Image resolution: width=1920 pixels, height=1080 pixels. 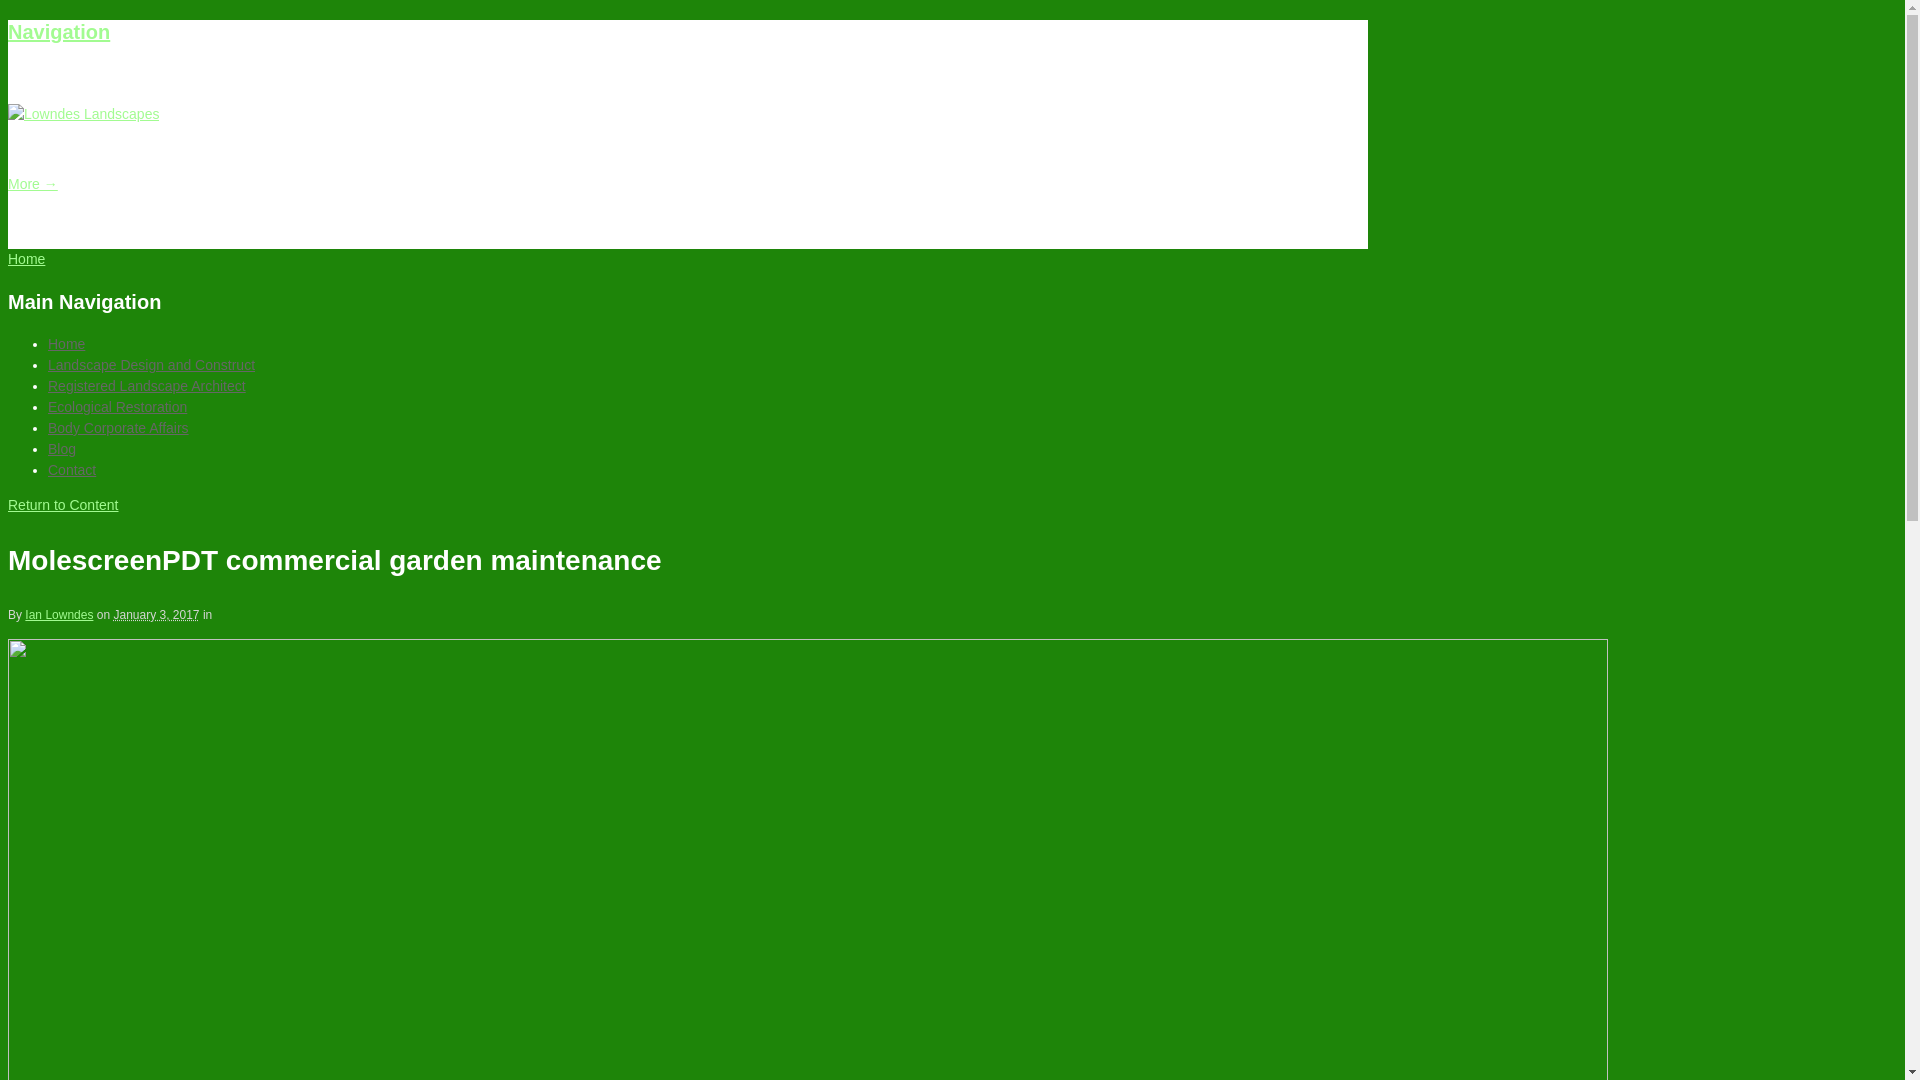 I want to click on Return to Content, so click(x=64, y=505).